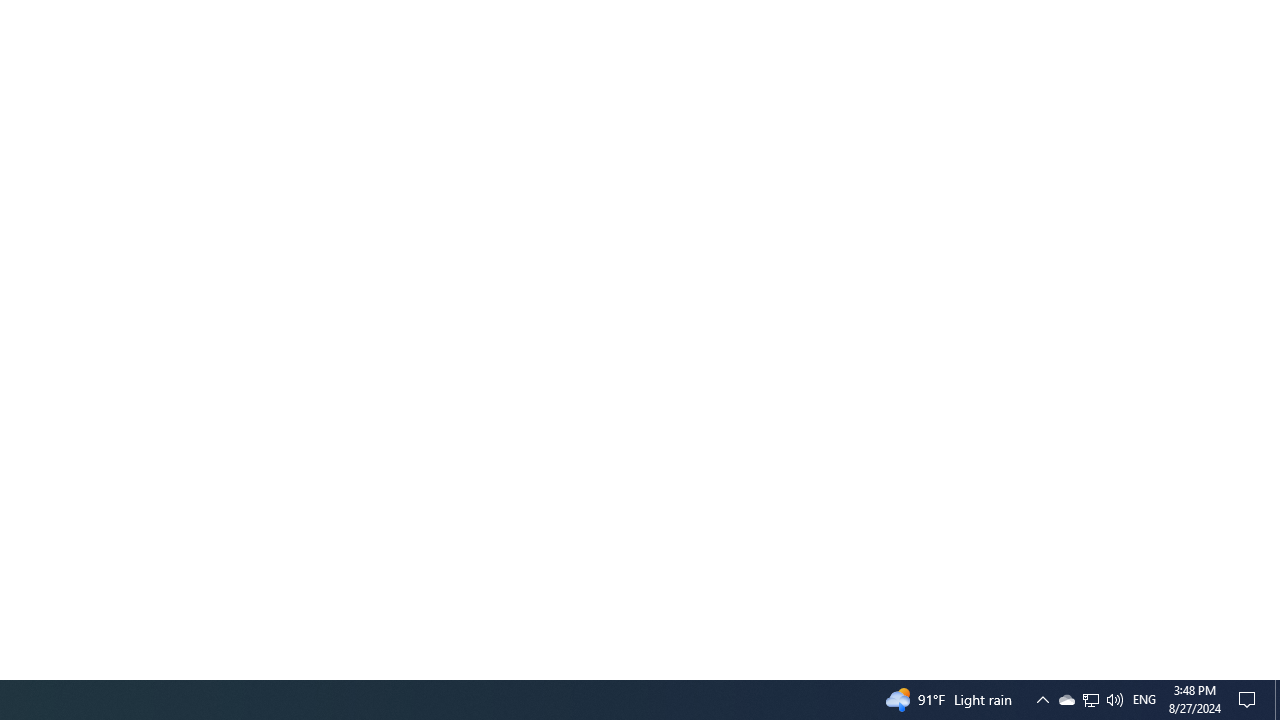 This screenshot has height=720, width=1280. What do you see at coordinates (1042, 700) in the screenshot?
I see `Notification Chevron` at bounding box center [1042, 700].